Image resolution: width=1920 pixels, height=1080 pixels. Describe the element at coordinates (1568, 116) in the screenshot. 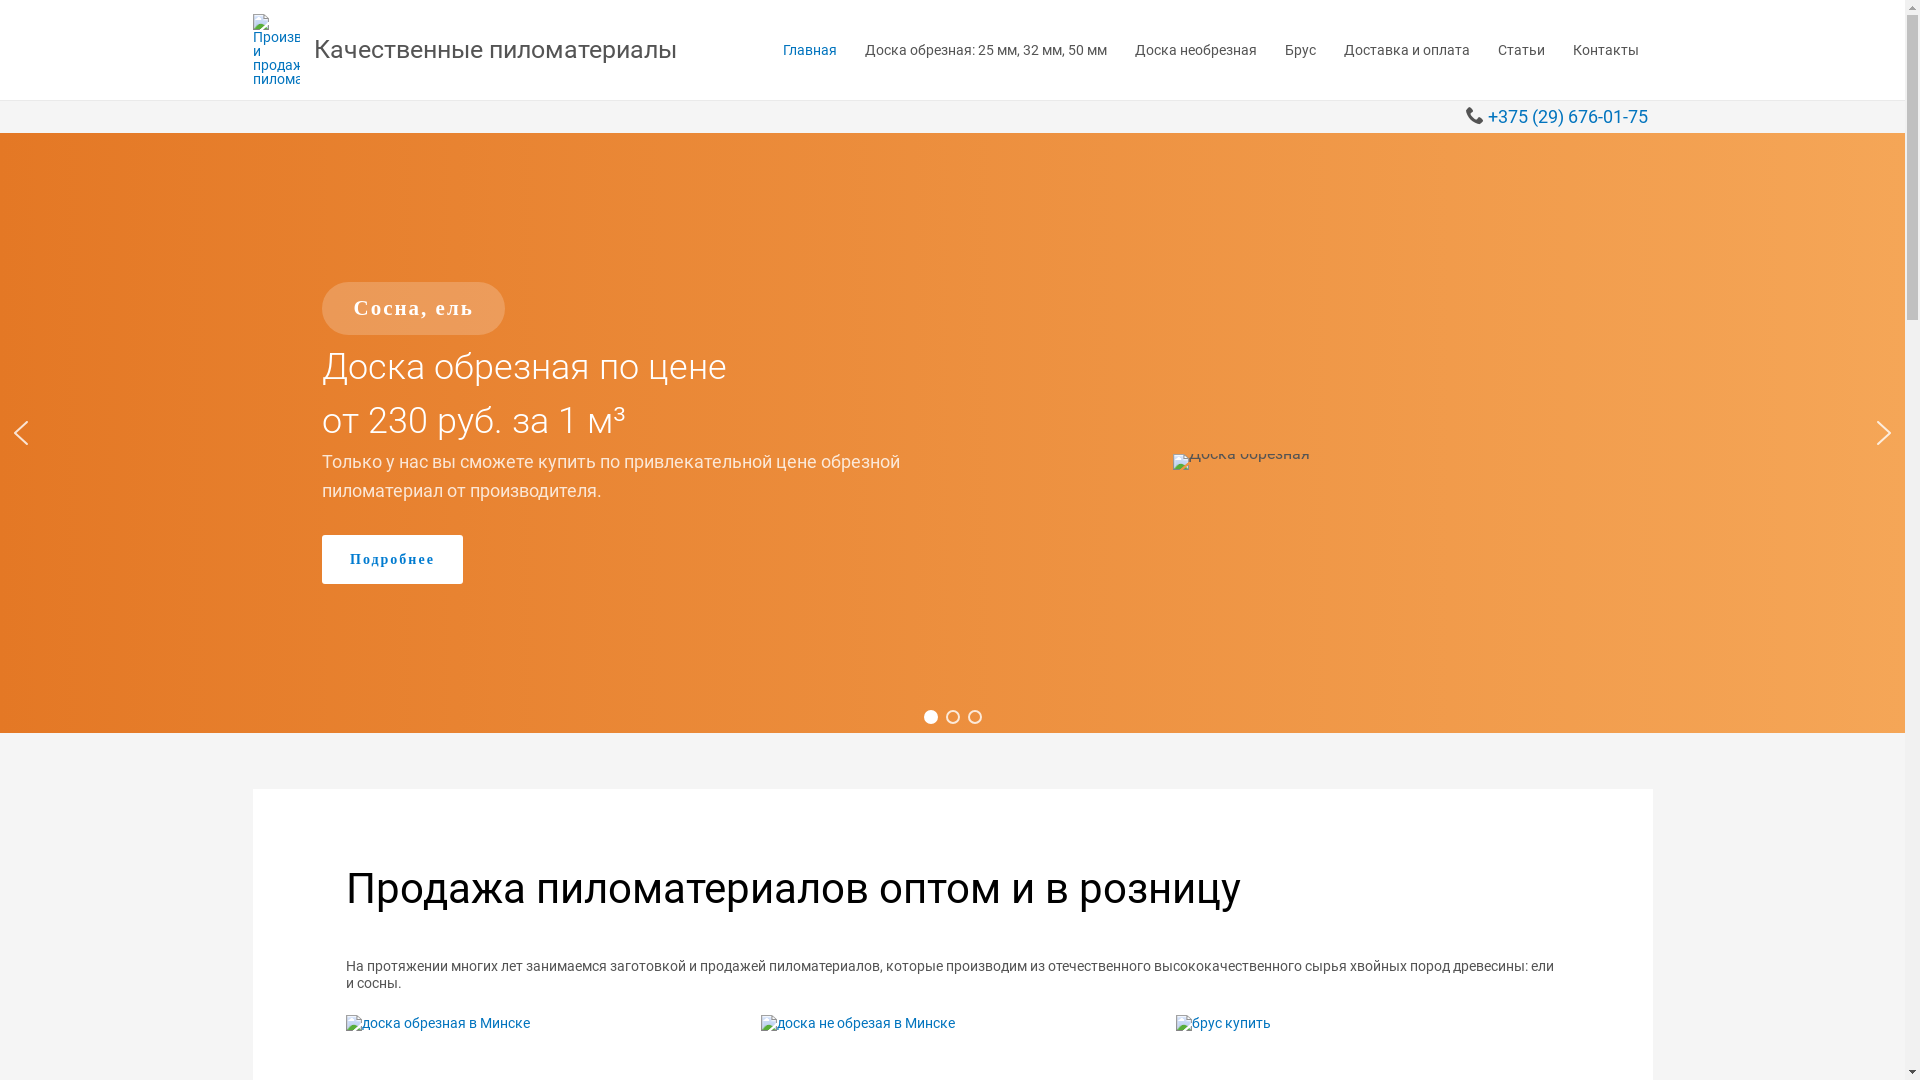

I see `+375 (29) 676-01-75` at that location.